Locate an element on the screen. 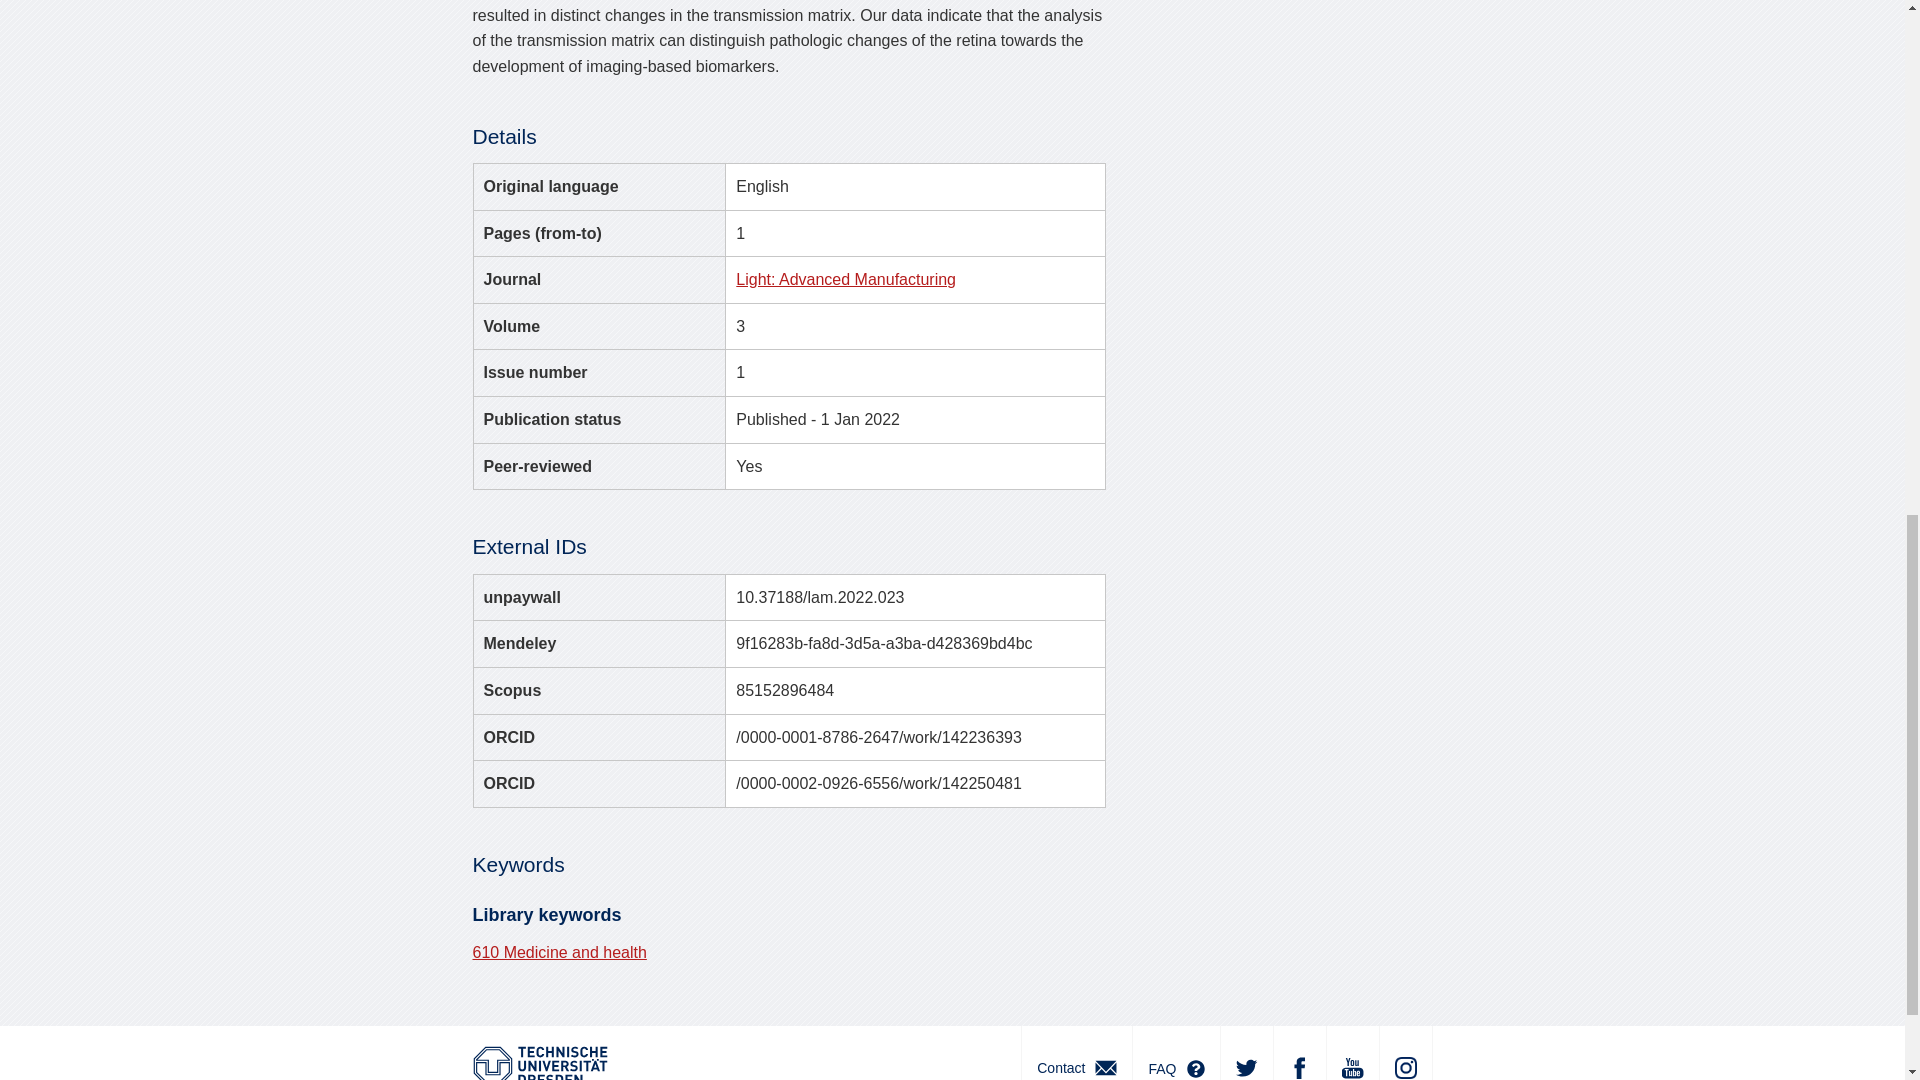 The image size is (1920, 1080). Youtube is located at coordinates (1352, 1053).